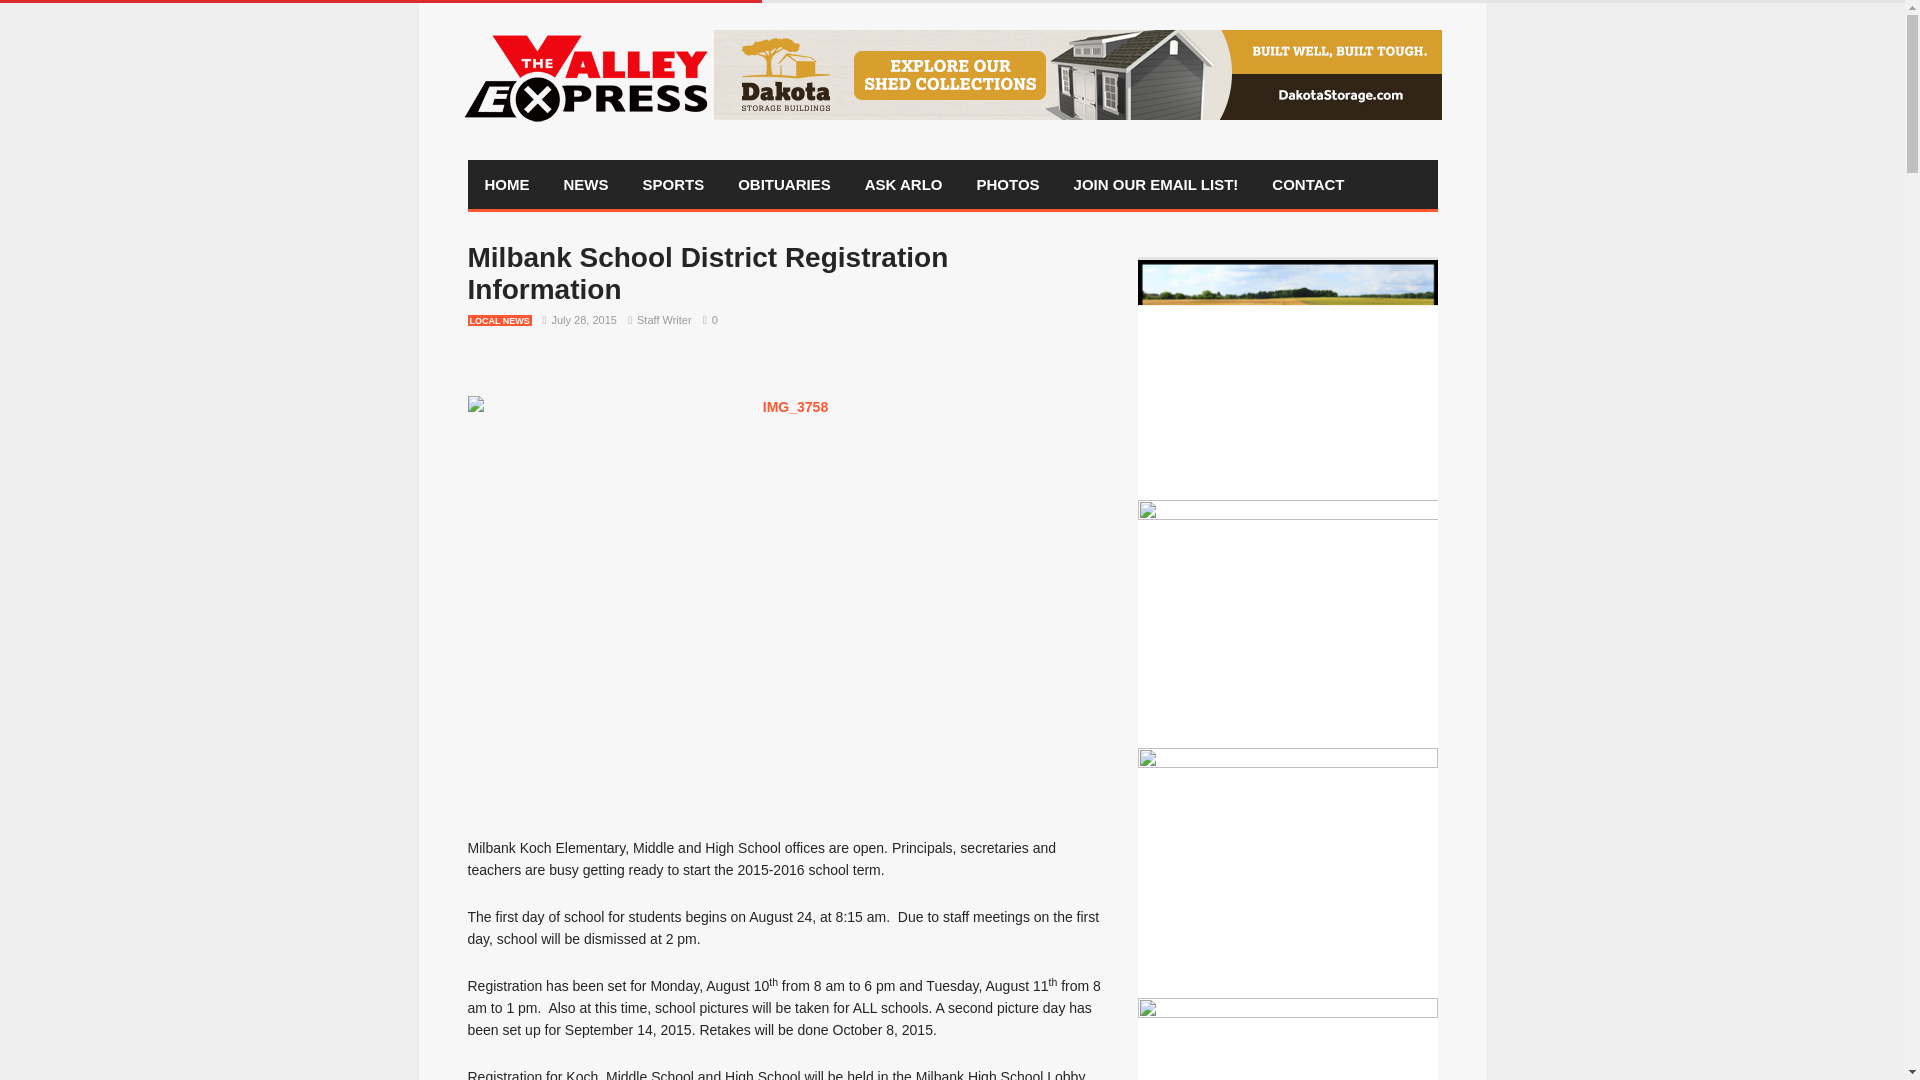 This screenshot has width=1920, height=1080. What do you see at coordinates (904, 184) in the screenshot?
I see `Ask Arlo` at bounding box center [904, 184].